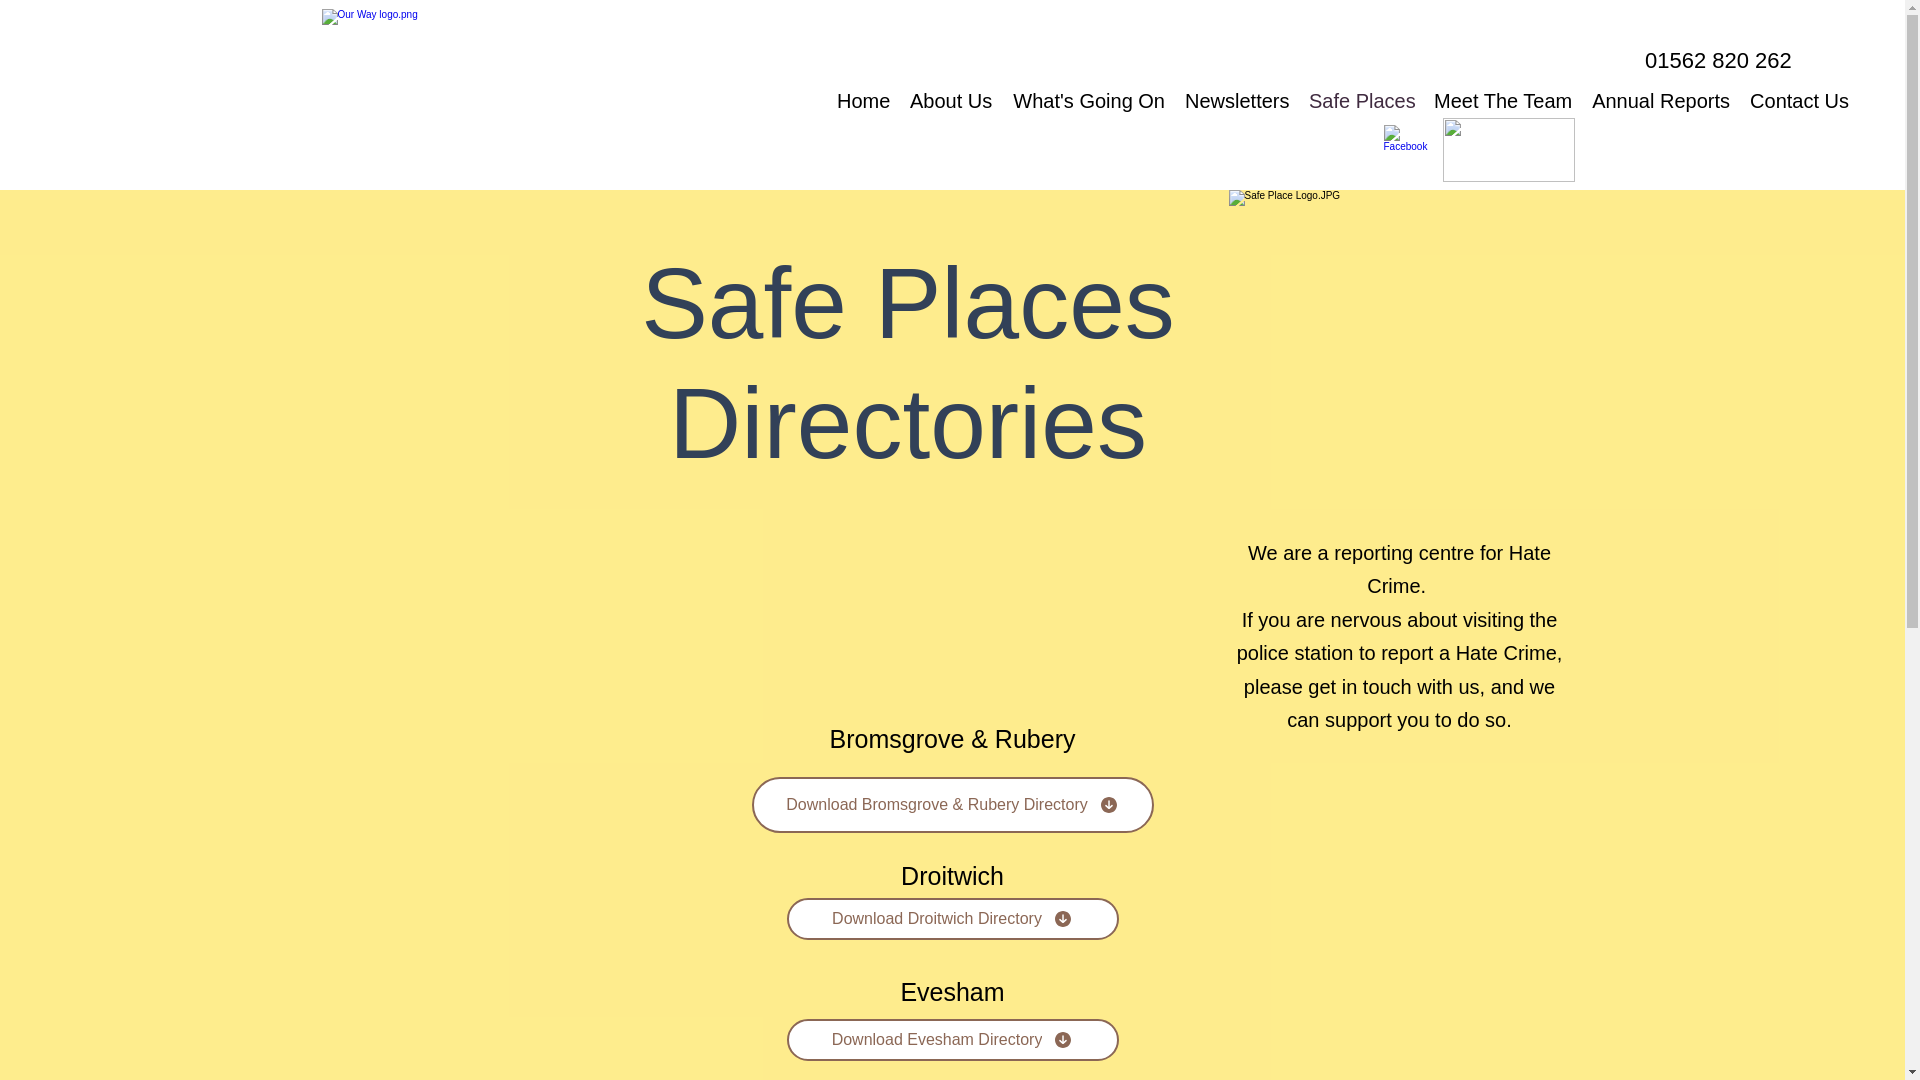 The height and width of the screenshot is (1080, 1920). I want to click on Download Evesham Directory, so click(951, 1040).